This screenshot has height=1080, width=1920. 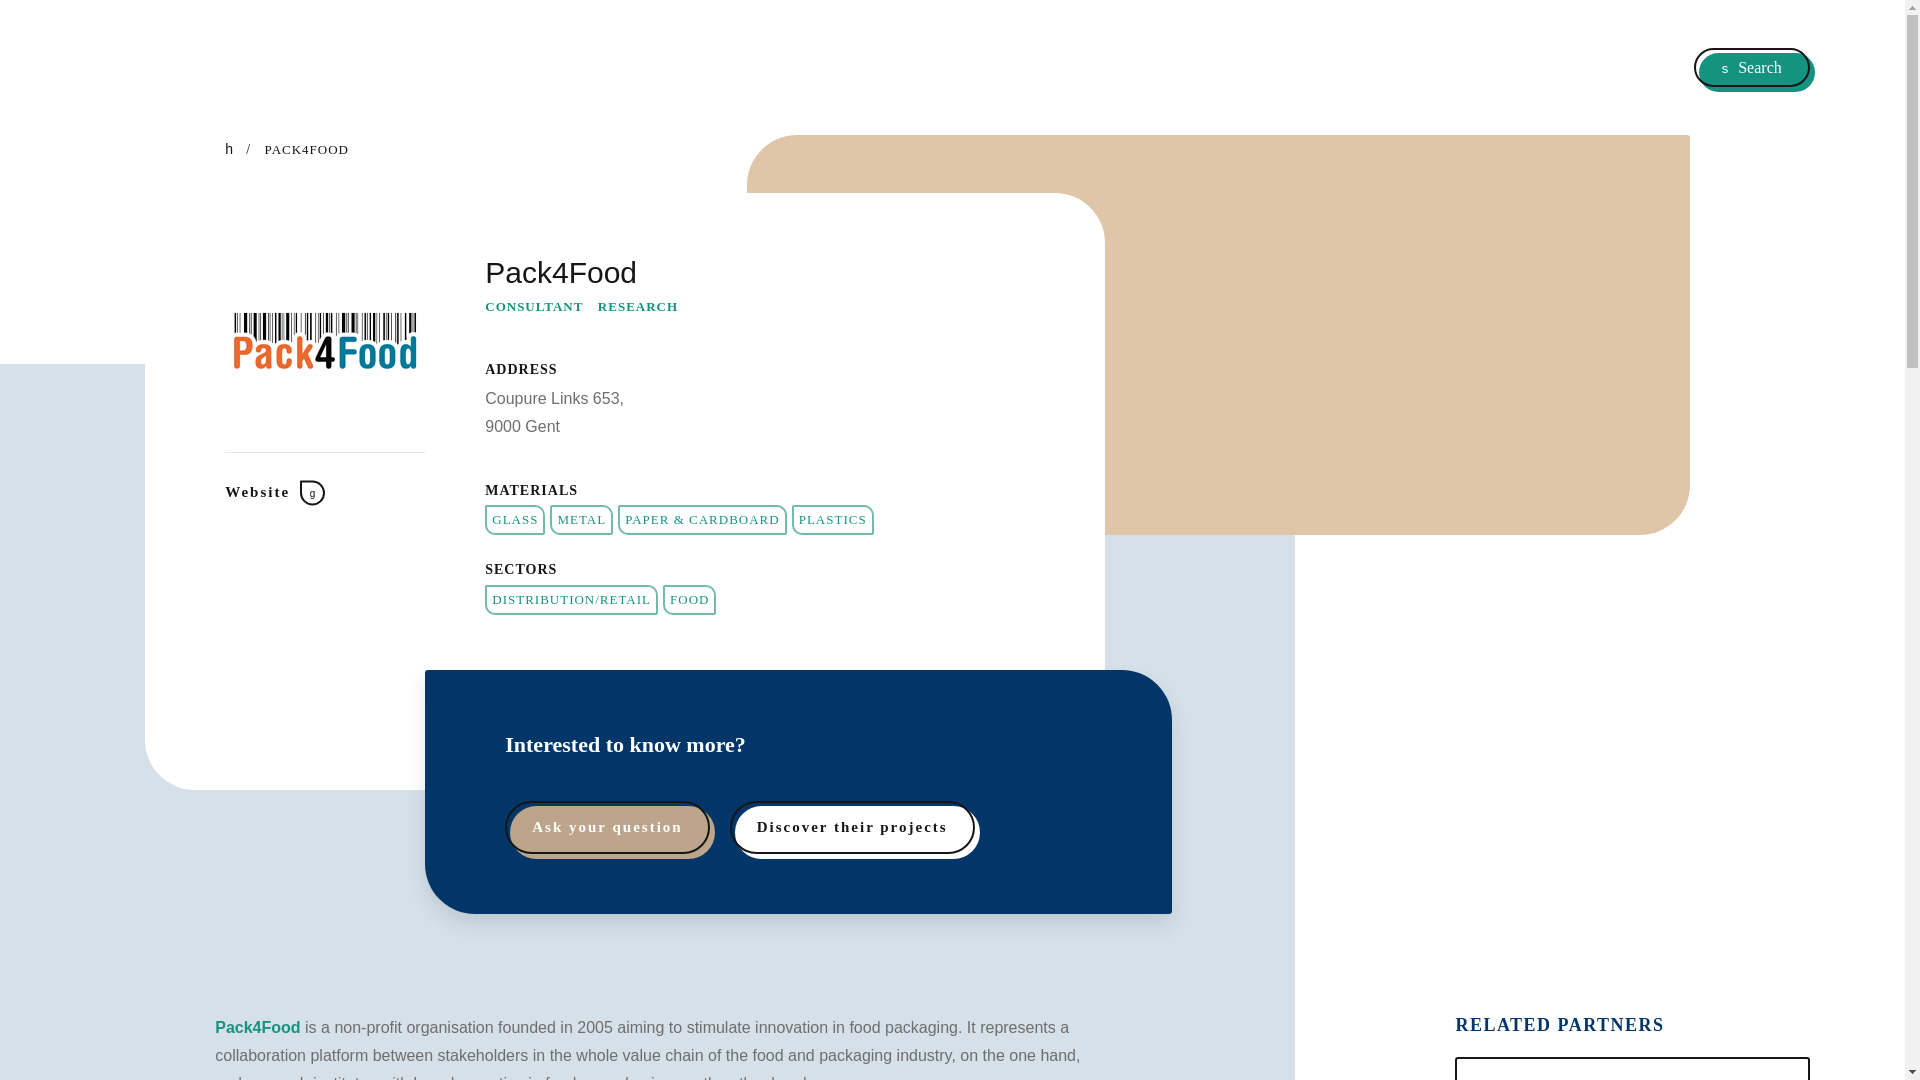 I want to click on Discover their projects, so click(x=852, y=828).